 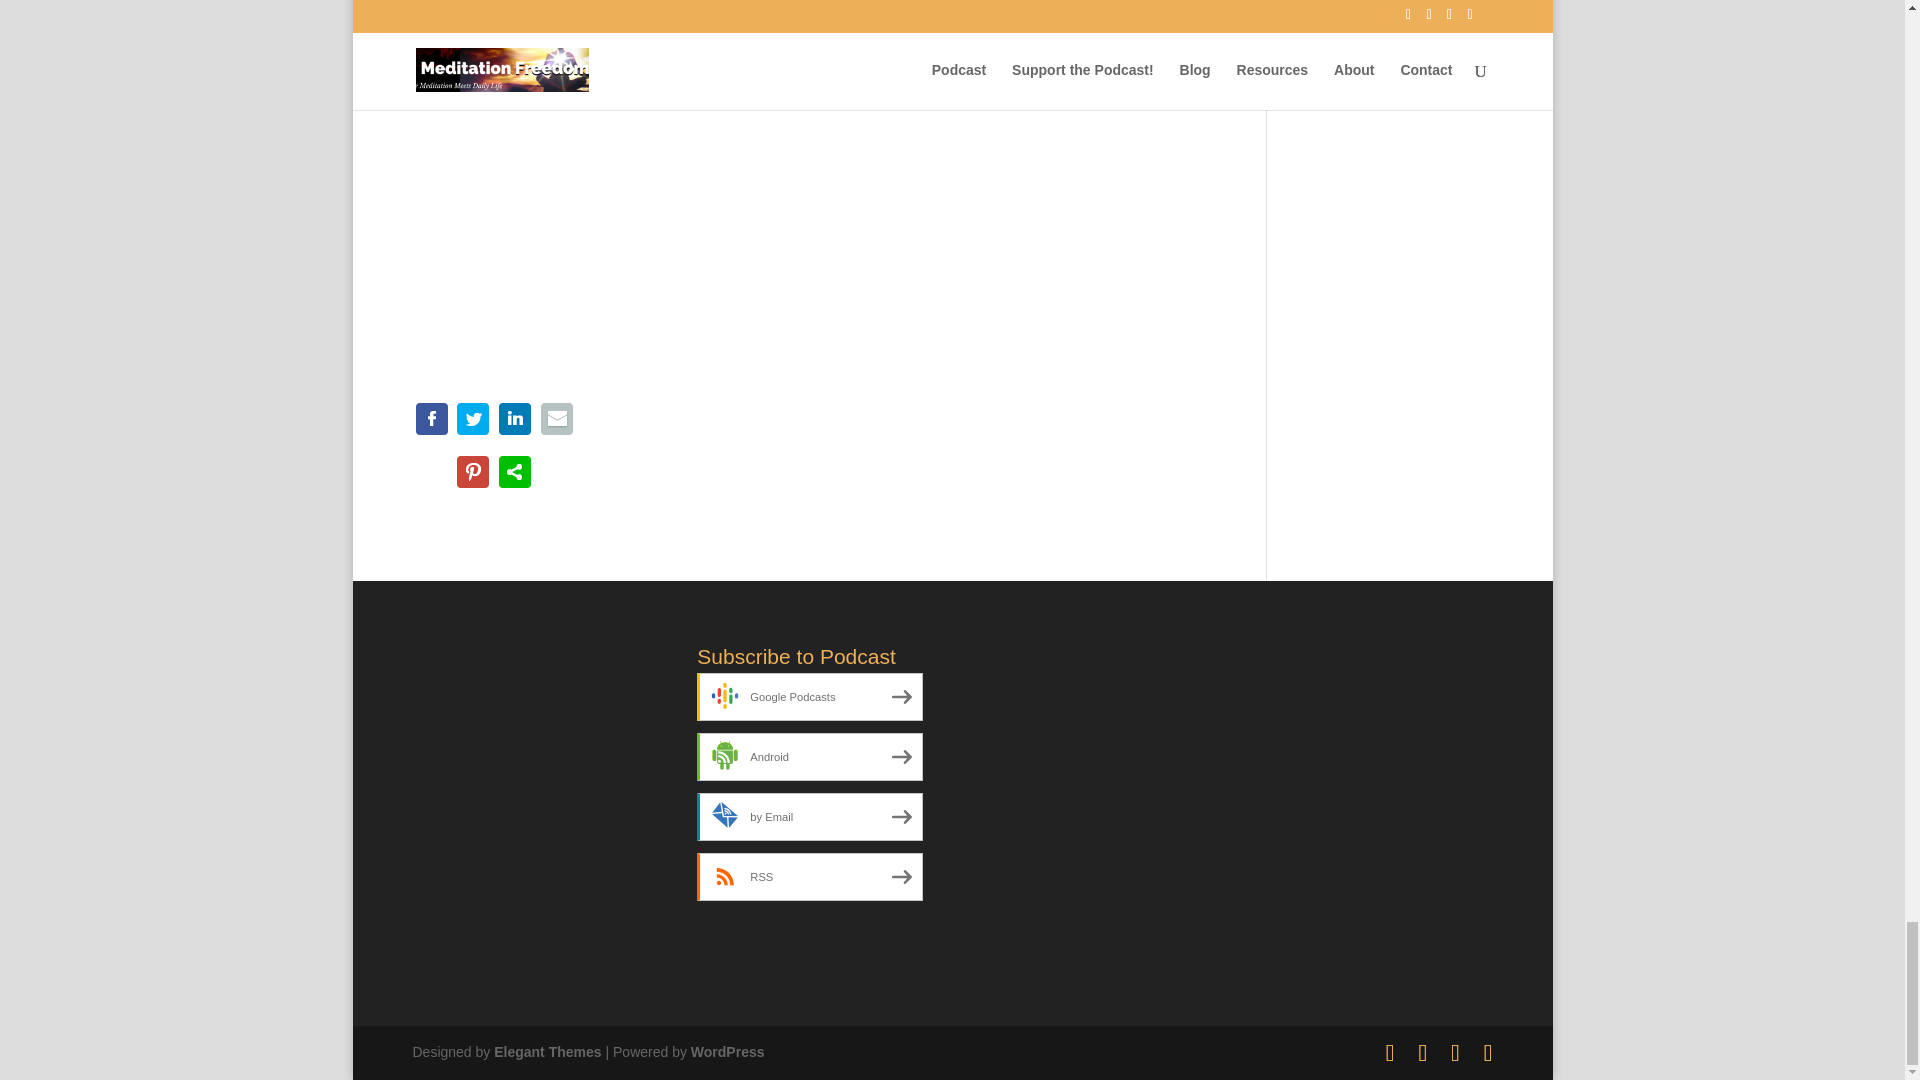 What do you see at coordinates (808, 756) in the screenshot?
I see `Subscribe on Android` at bounding box center [808, 756].